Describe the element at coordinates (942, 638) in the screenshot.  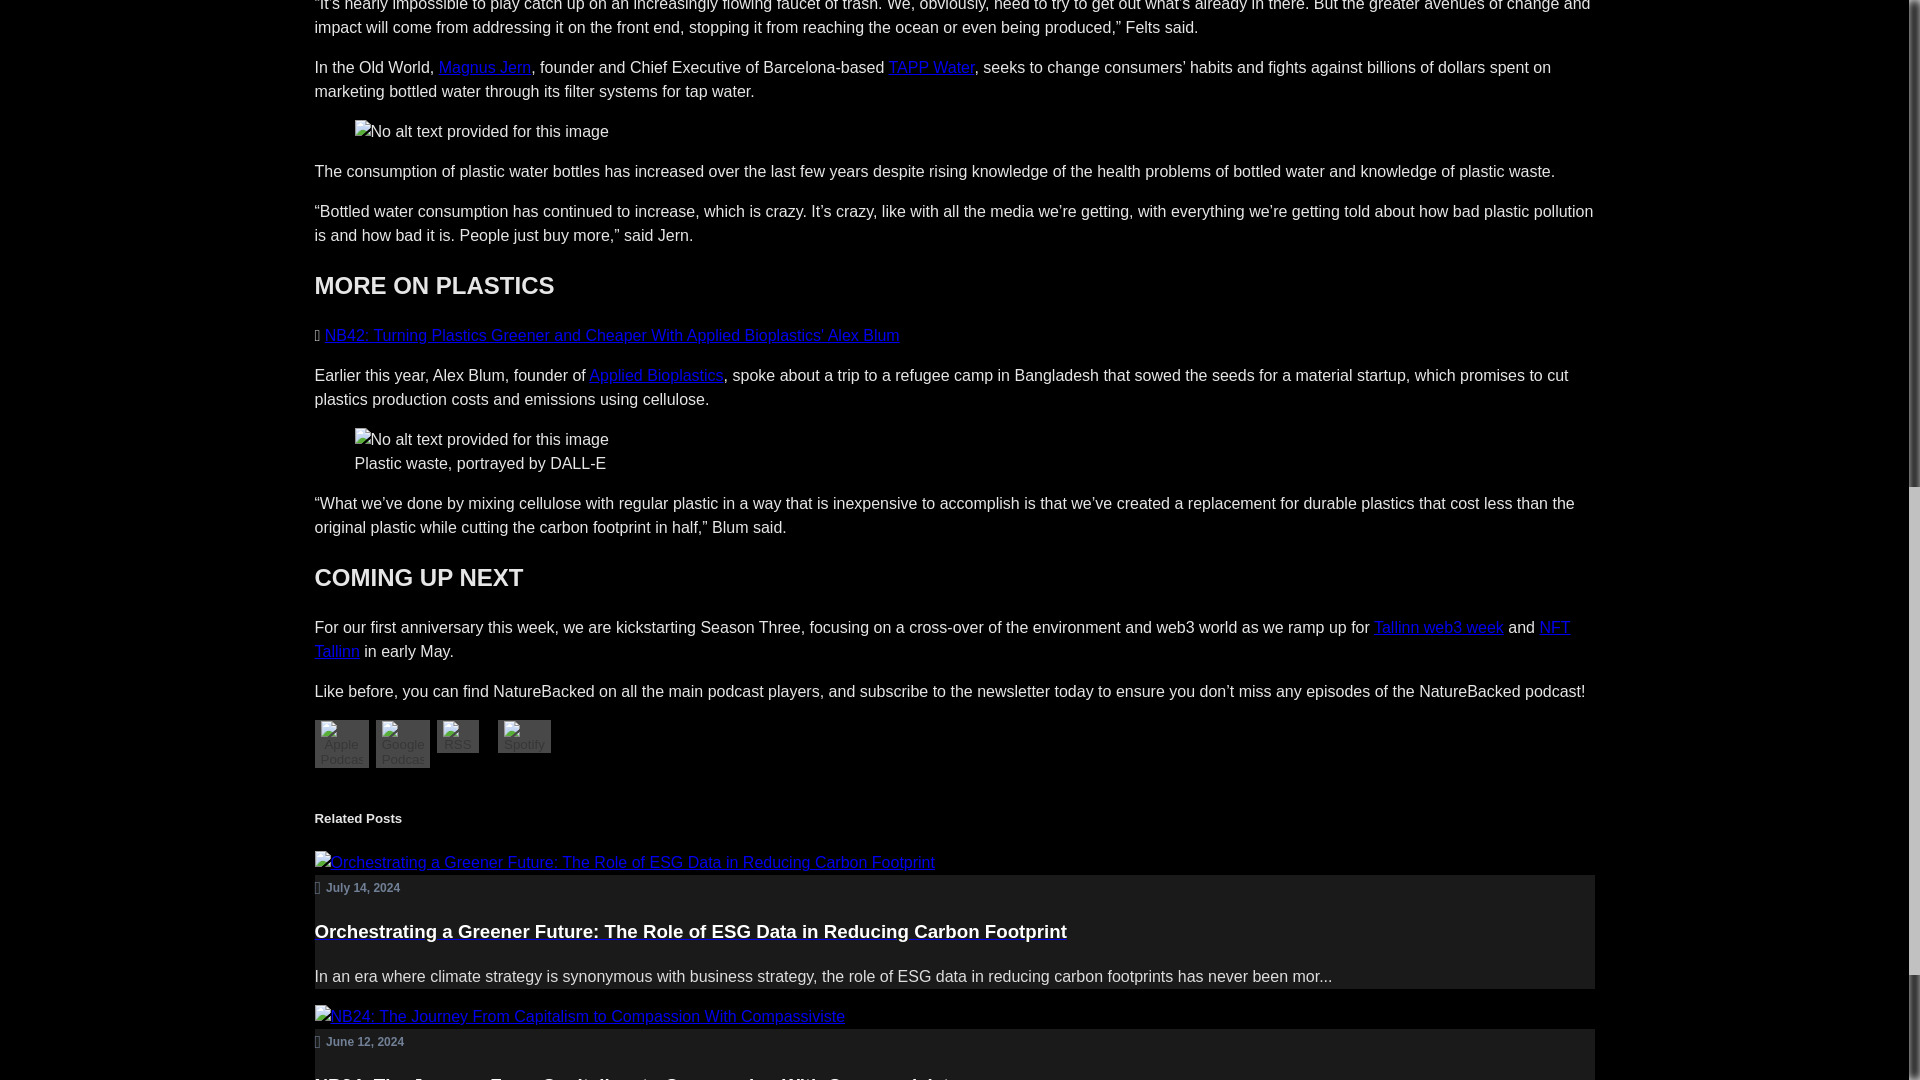
I see `NFT Tallinn` at that location.